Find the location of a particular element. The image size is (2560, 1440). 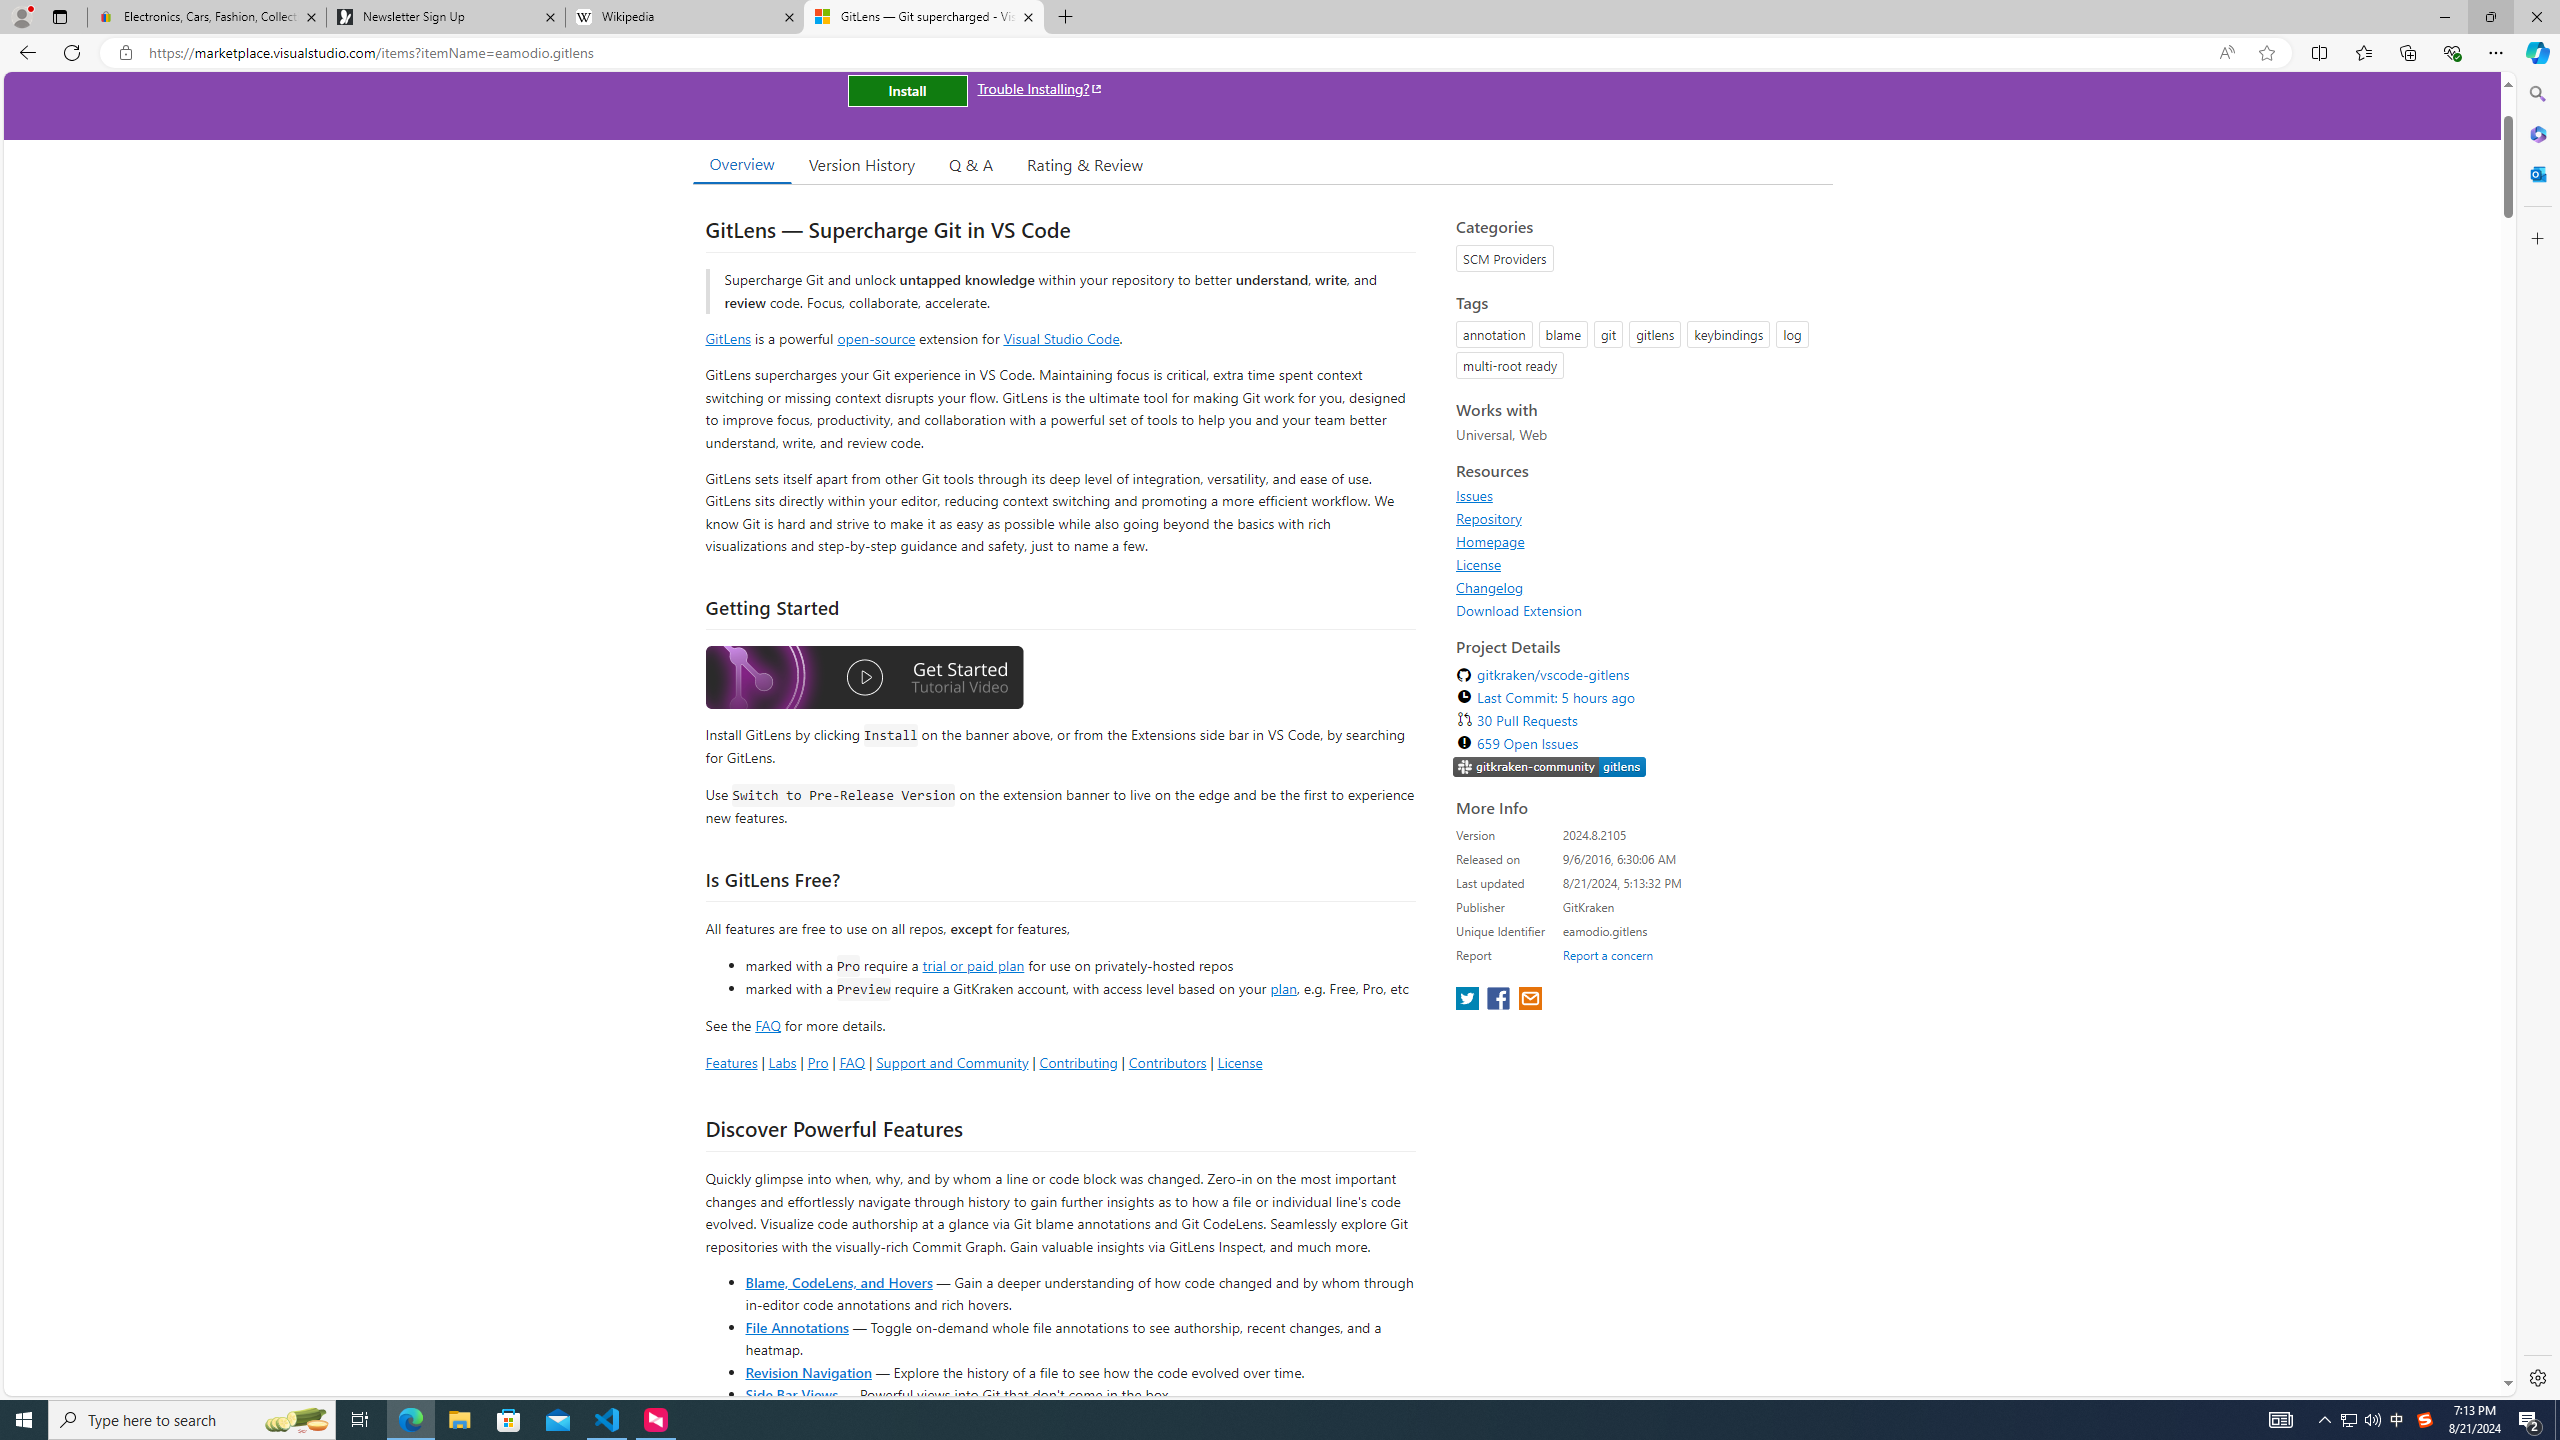

share extension on twitter is located at coordinates (1469, 1000).